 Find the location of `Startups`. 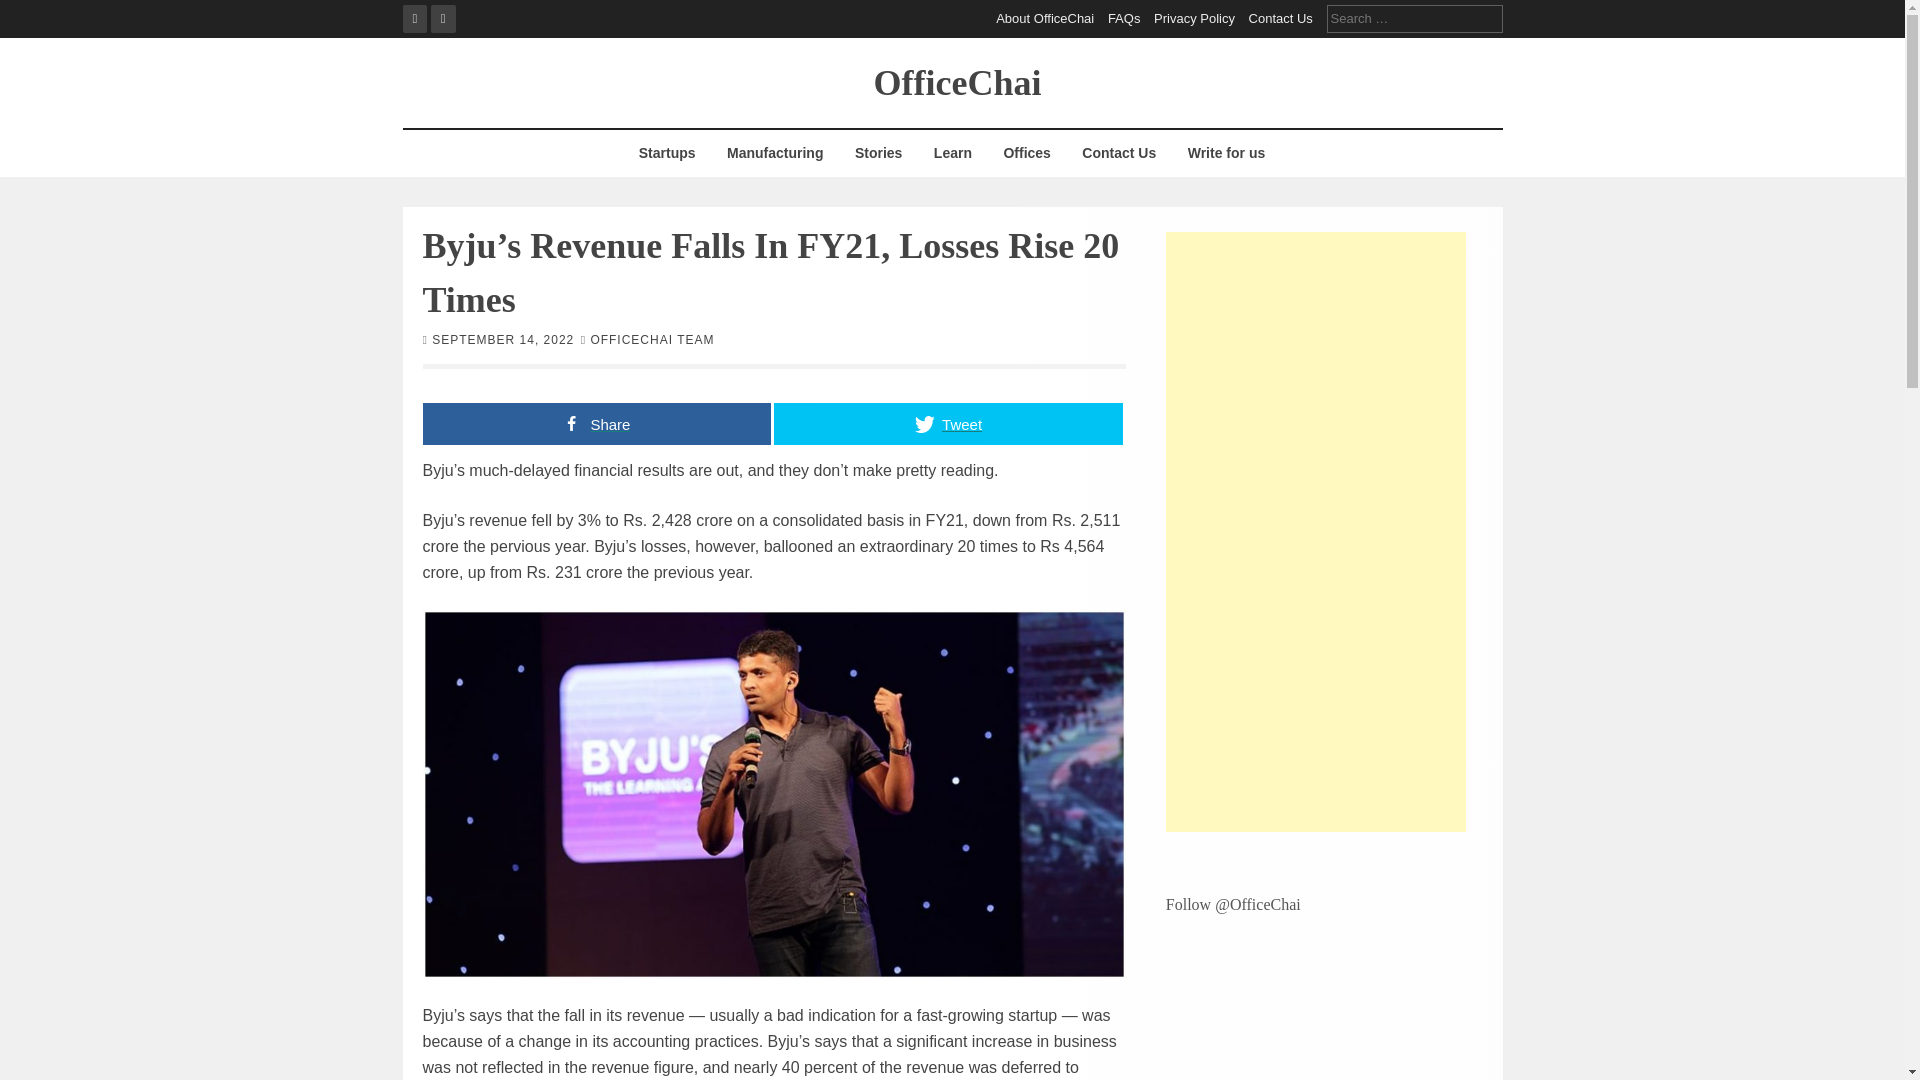

Startups is located at coordinates (666, 153).